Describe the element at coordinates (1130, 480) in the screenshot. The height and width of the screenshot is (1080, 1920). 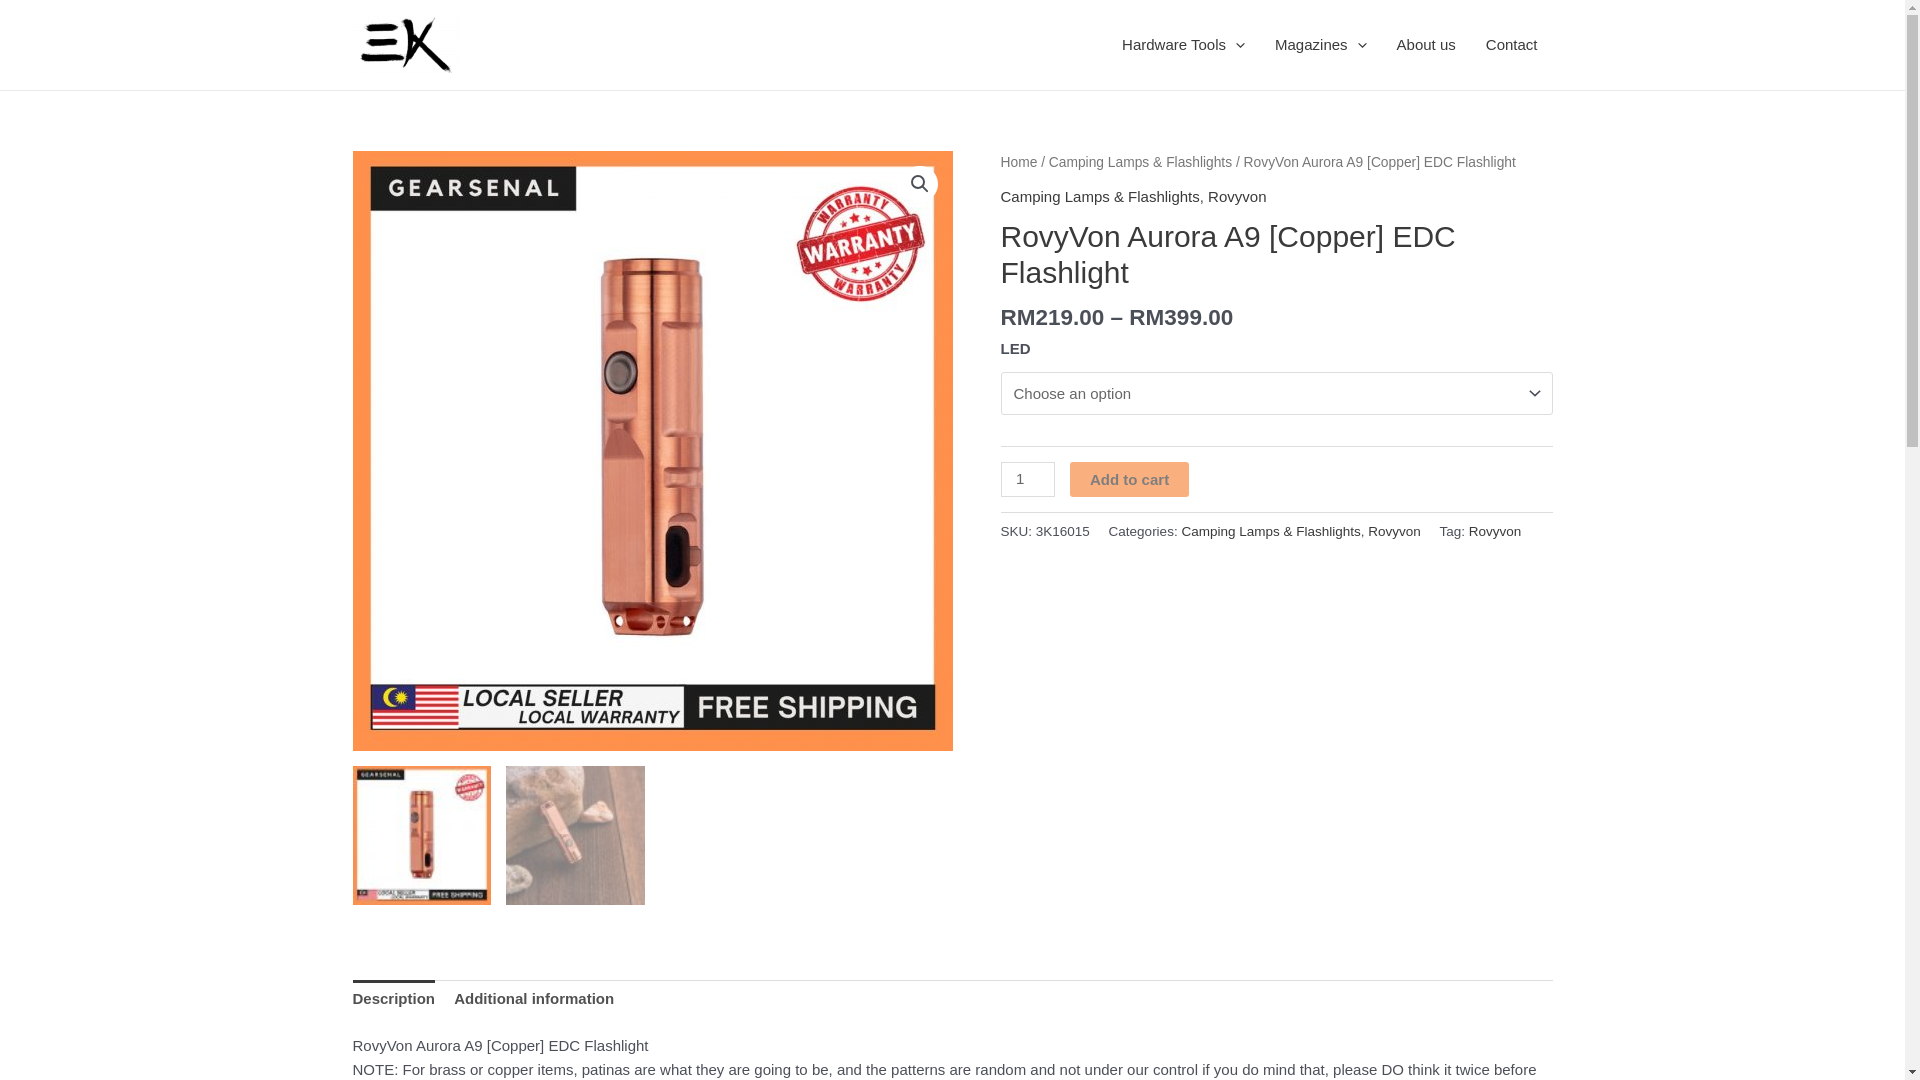
I see `Add to cart` at that location.